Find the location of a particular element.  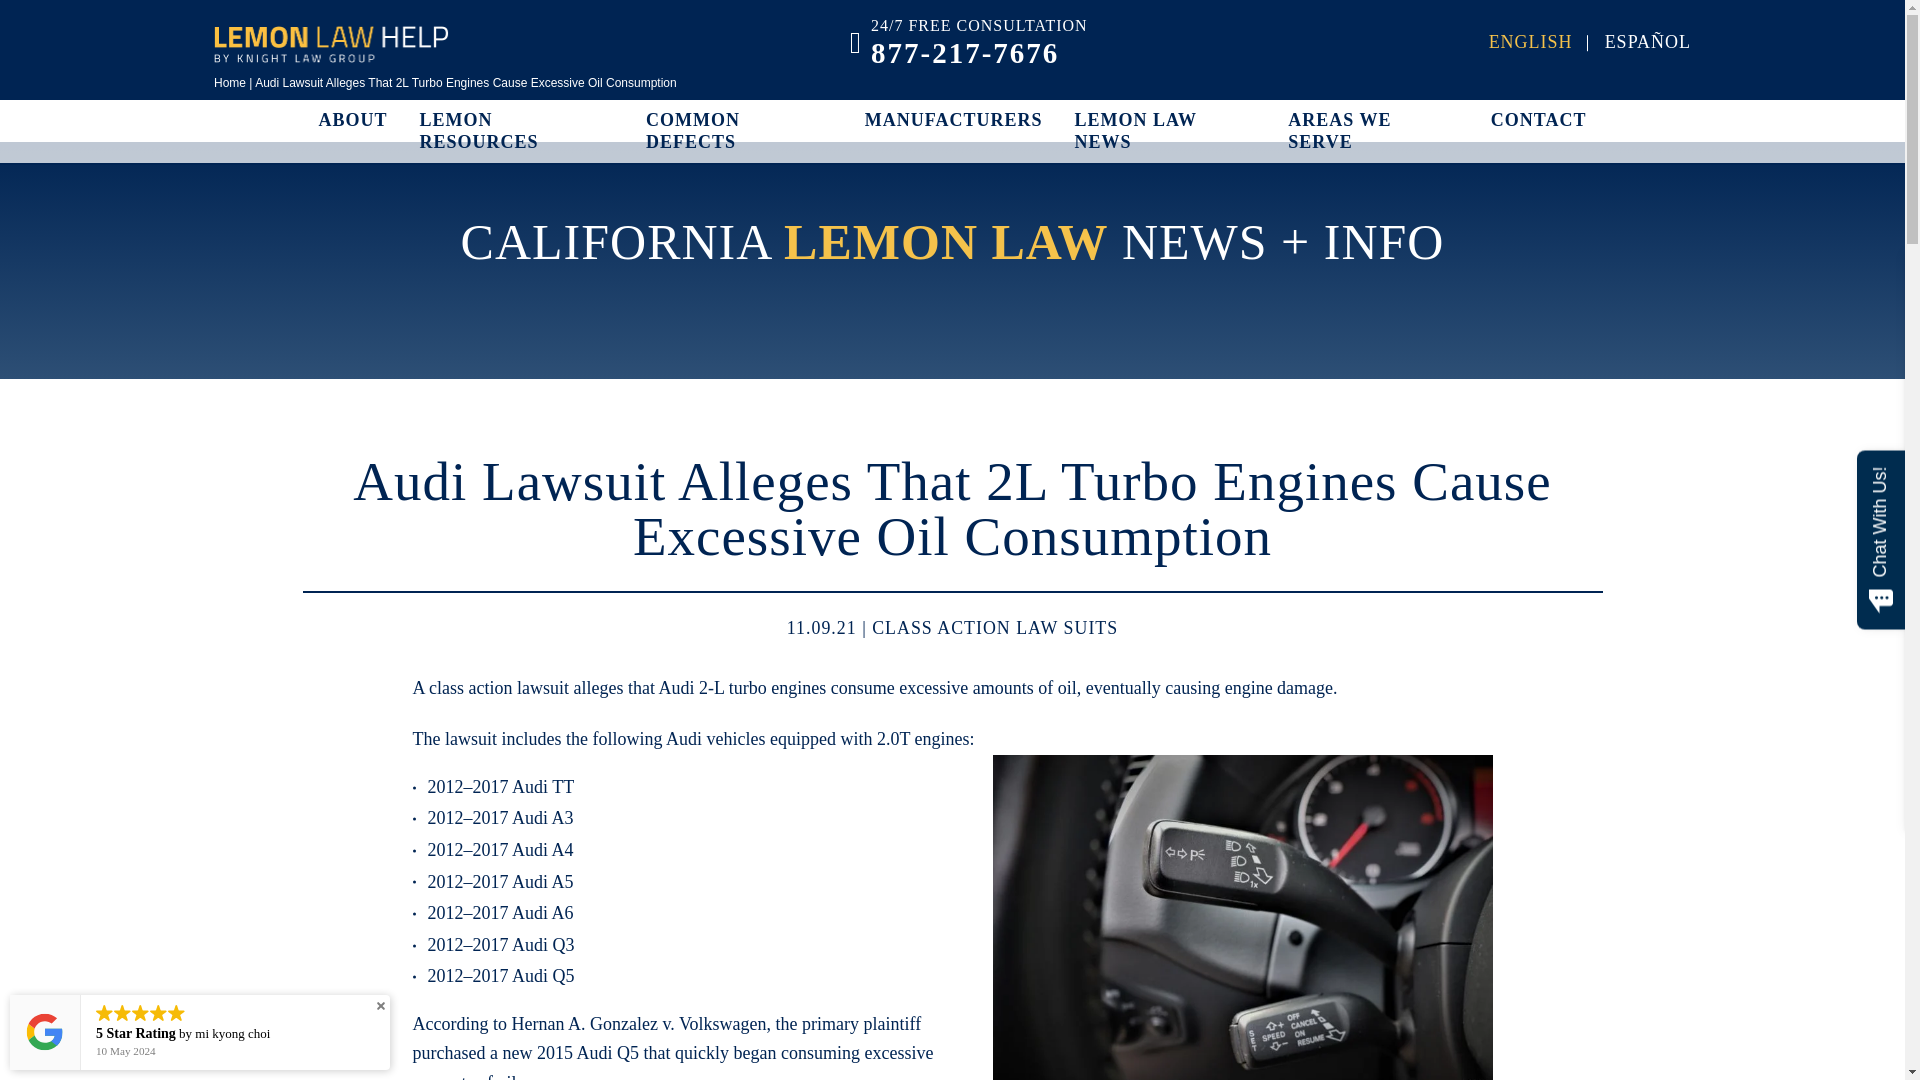

ENGLISH is located at coordinates (1530, 42).